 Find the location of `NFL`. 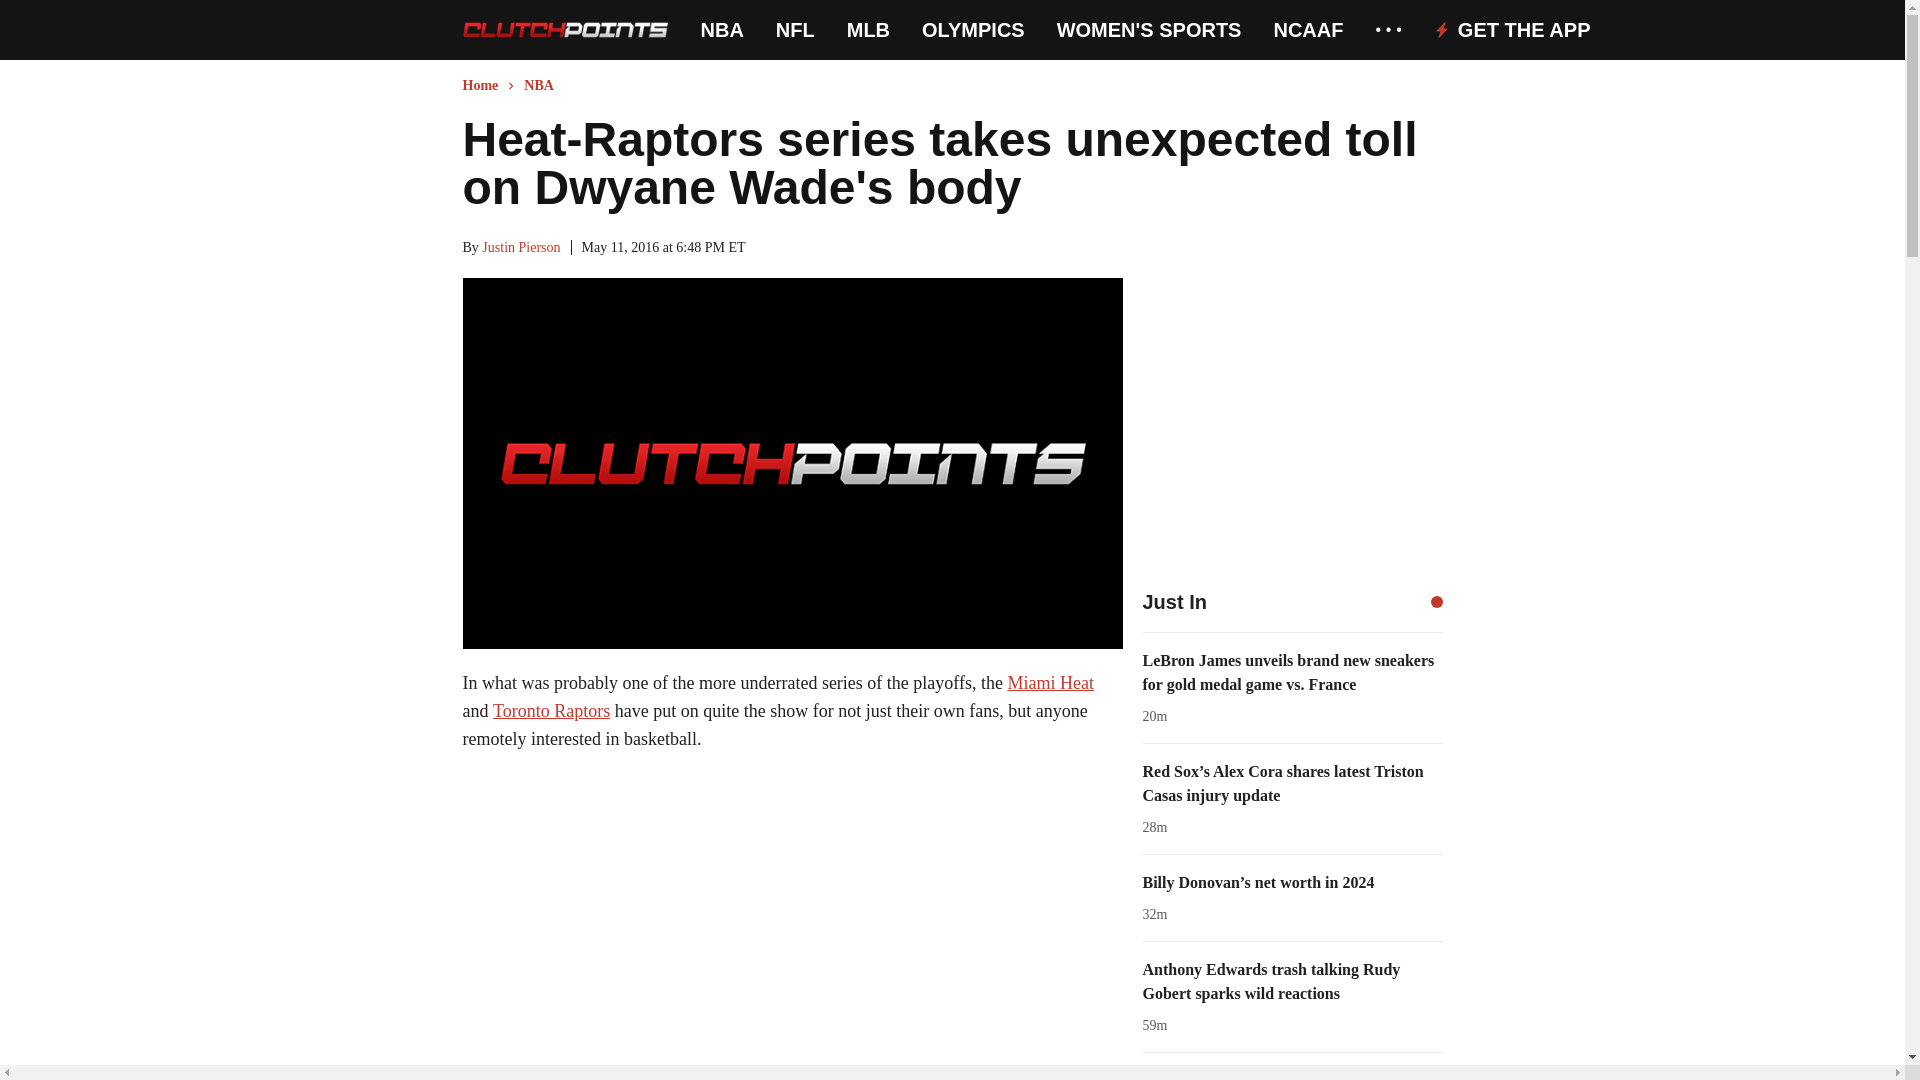

NFL is located at coordinates (794, 30).